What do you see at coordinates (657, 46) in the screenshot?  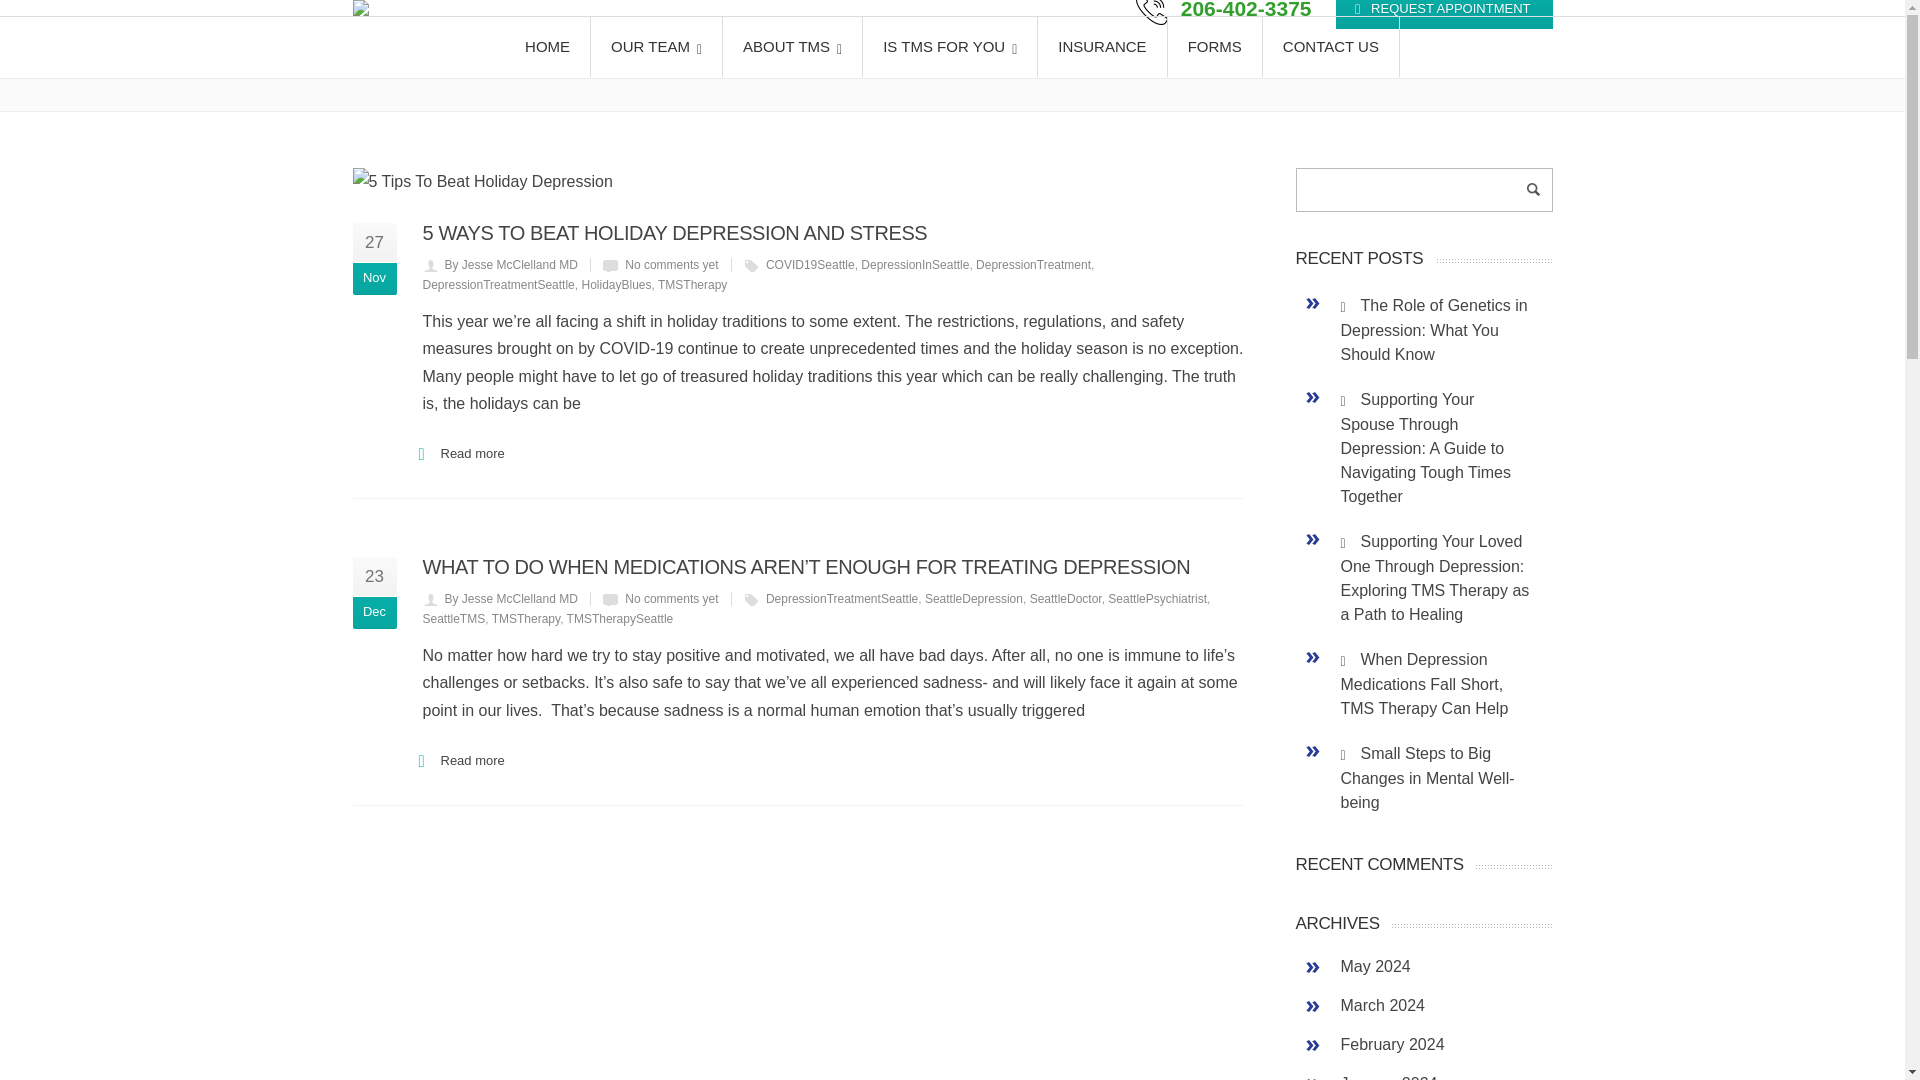 I see `OUR TEAM` at bounding box center [657, 46].